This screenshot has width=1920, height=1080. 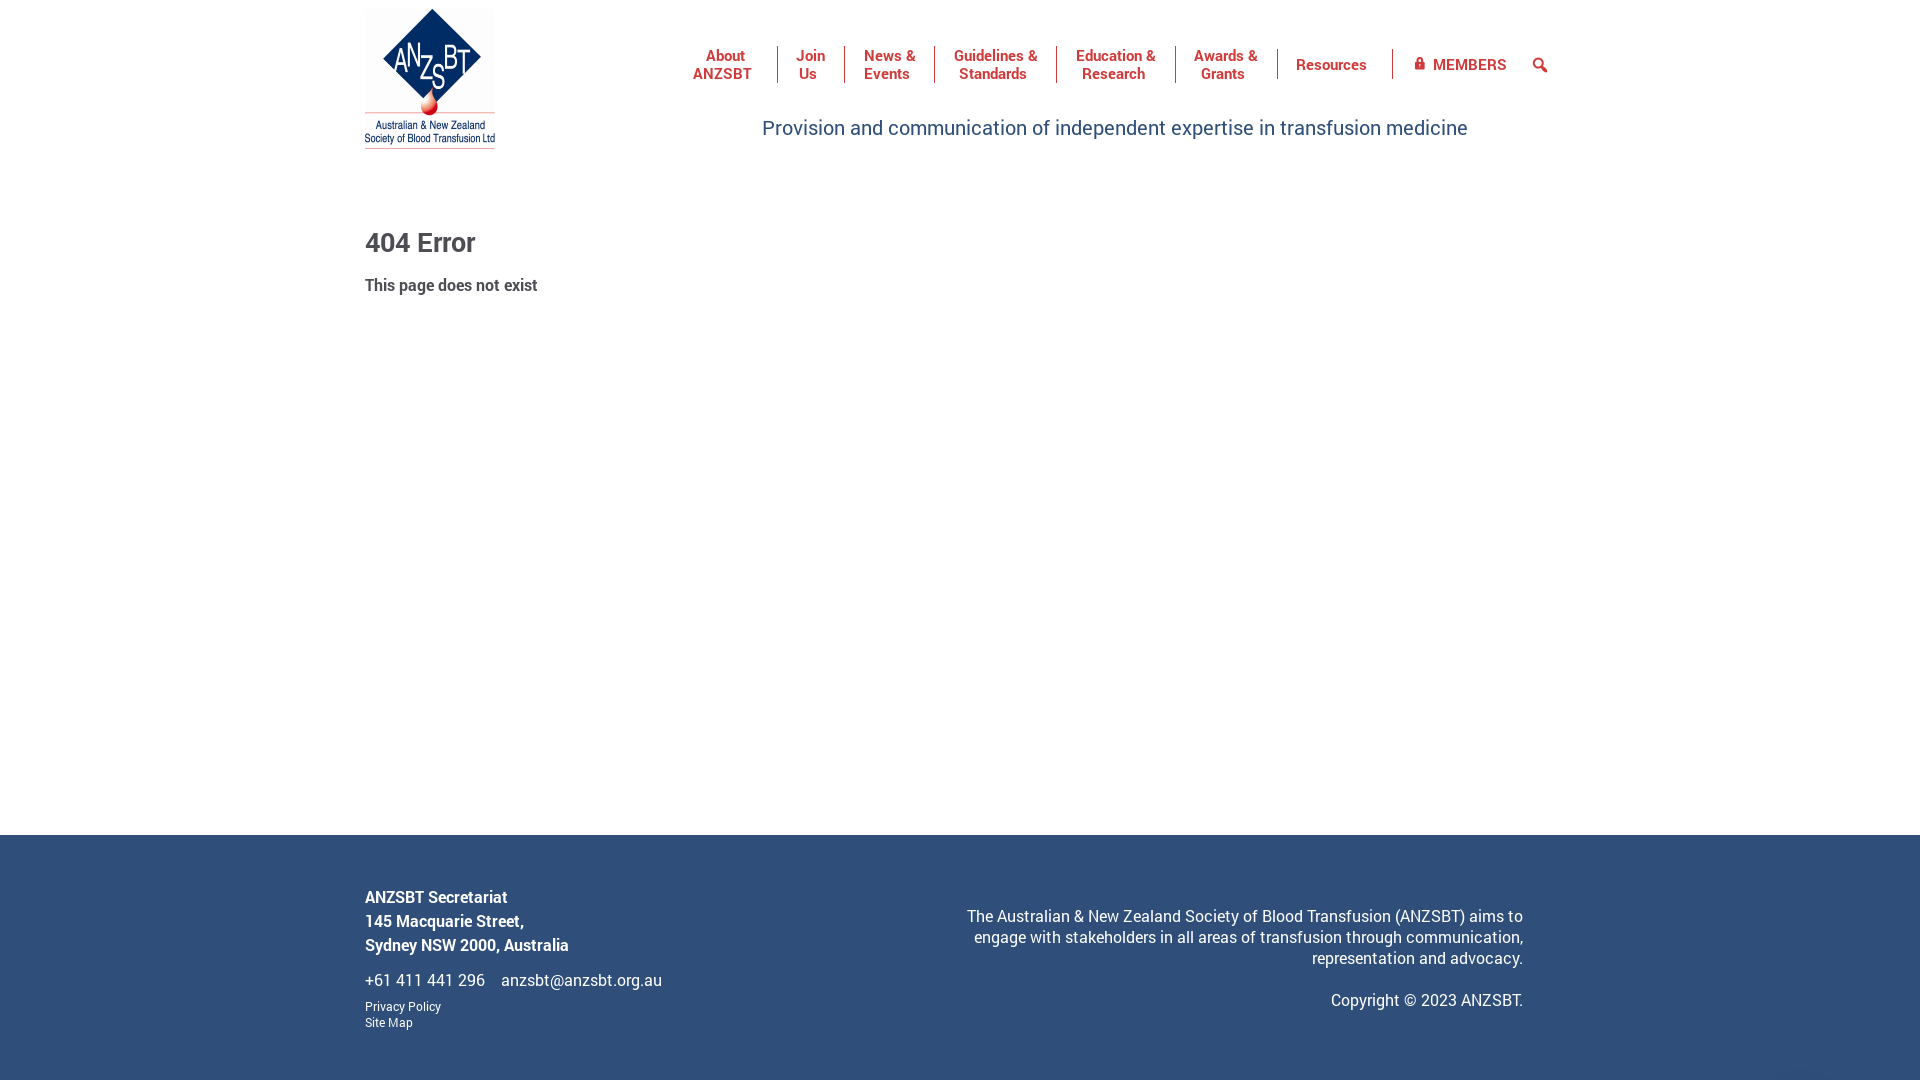 What do you see at coordinates (1226, 65) in the screenshot?
I see `Awards &
Grants` at bounding box center [1226, 65].